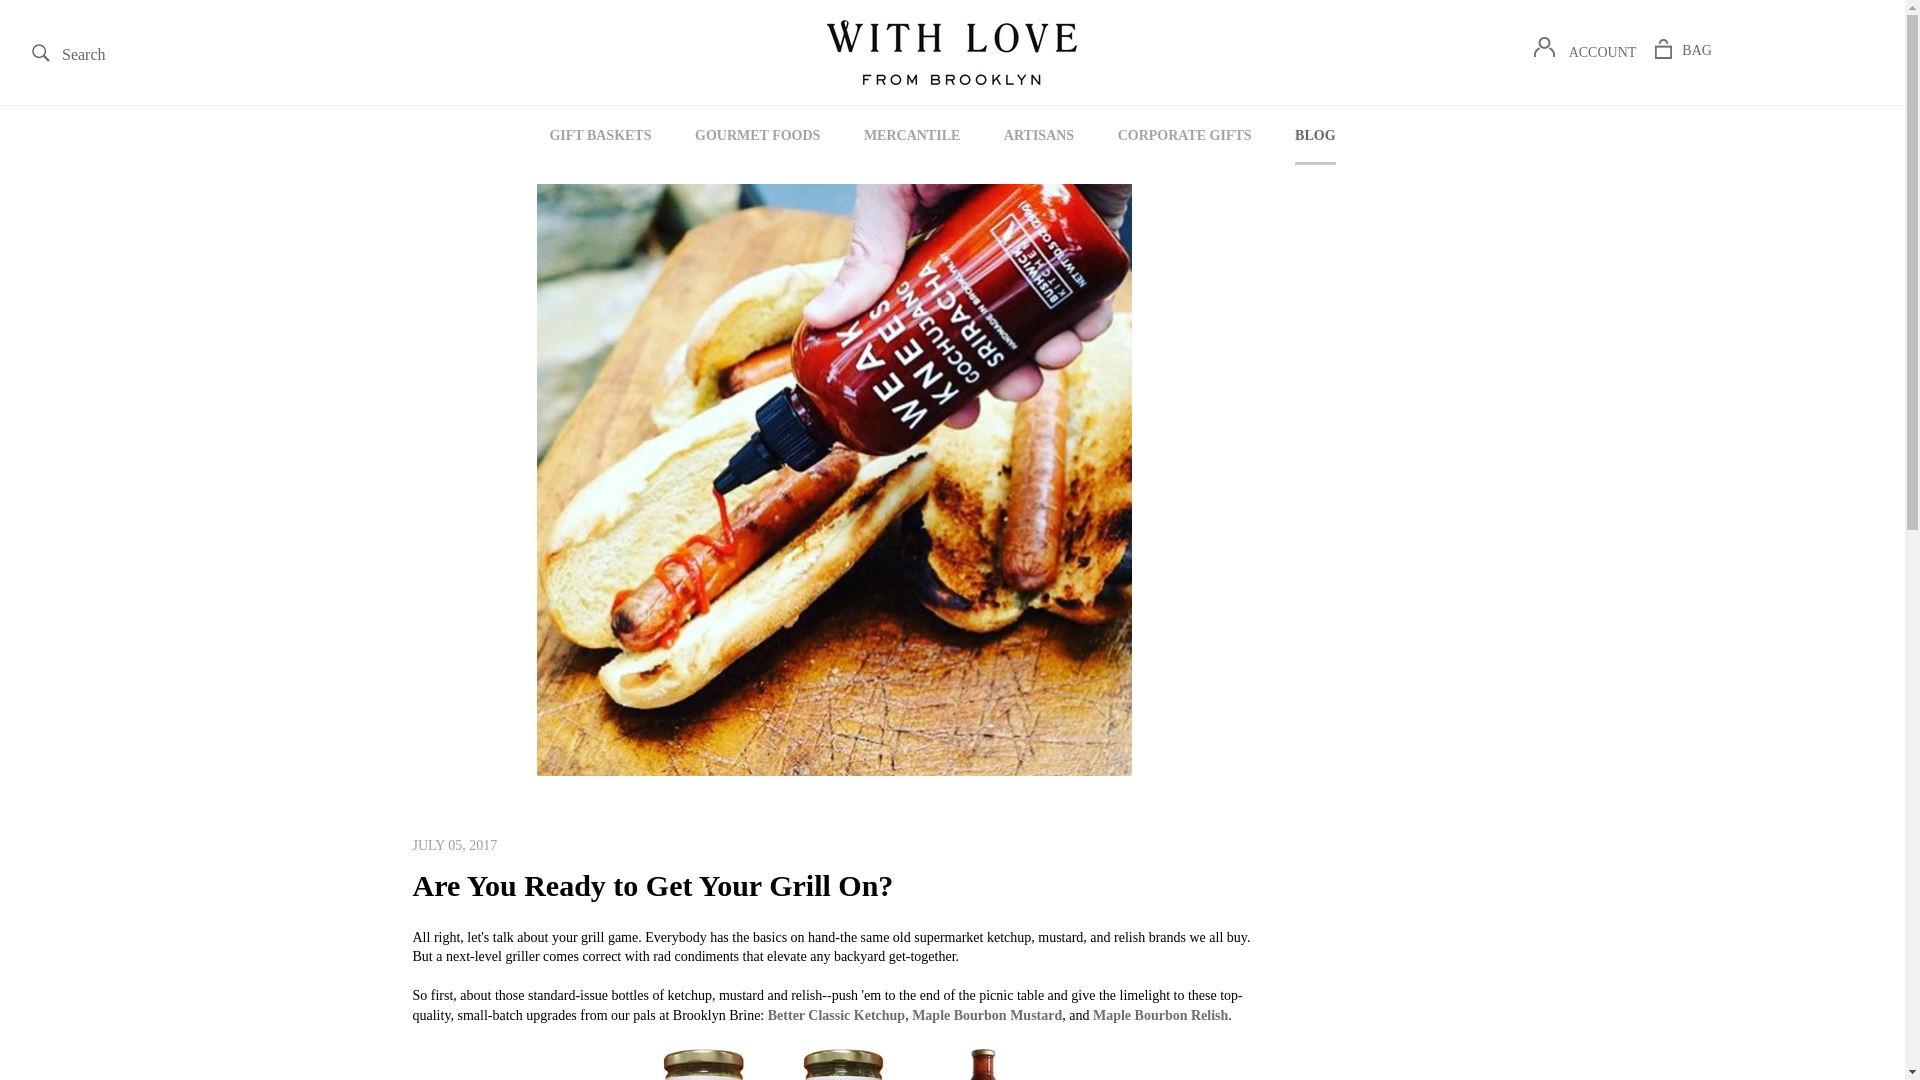 This screenshot has width=1920, height=1080. What do you see at coordinates (758, 135) in the screenshot?
I see `BLOG` at bounding box center [758, 135].